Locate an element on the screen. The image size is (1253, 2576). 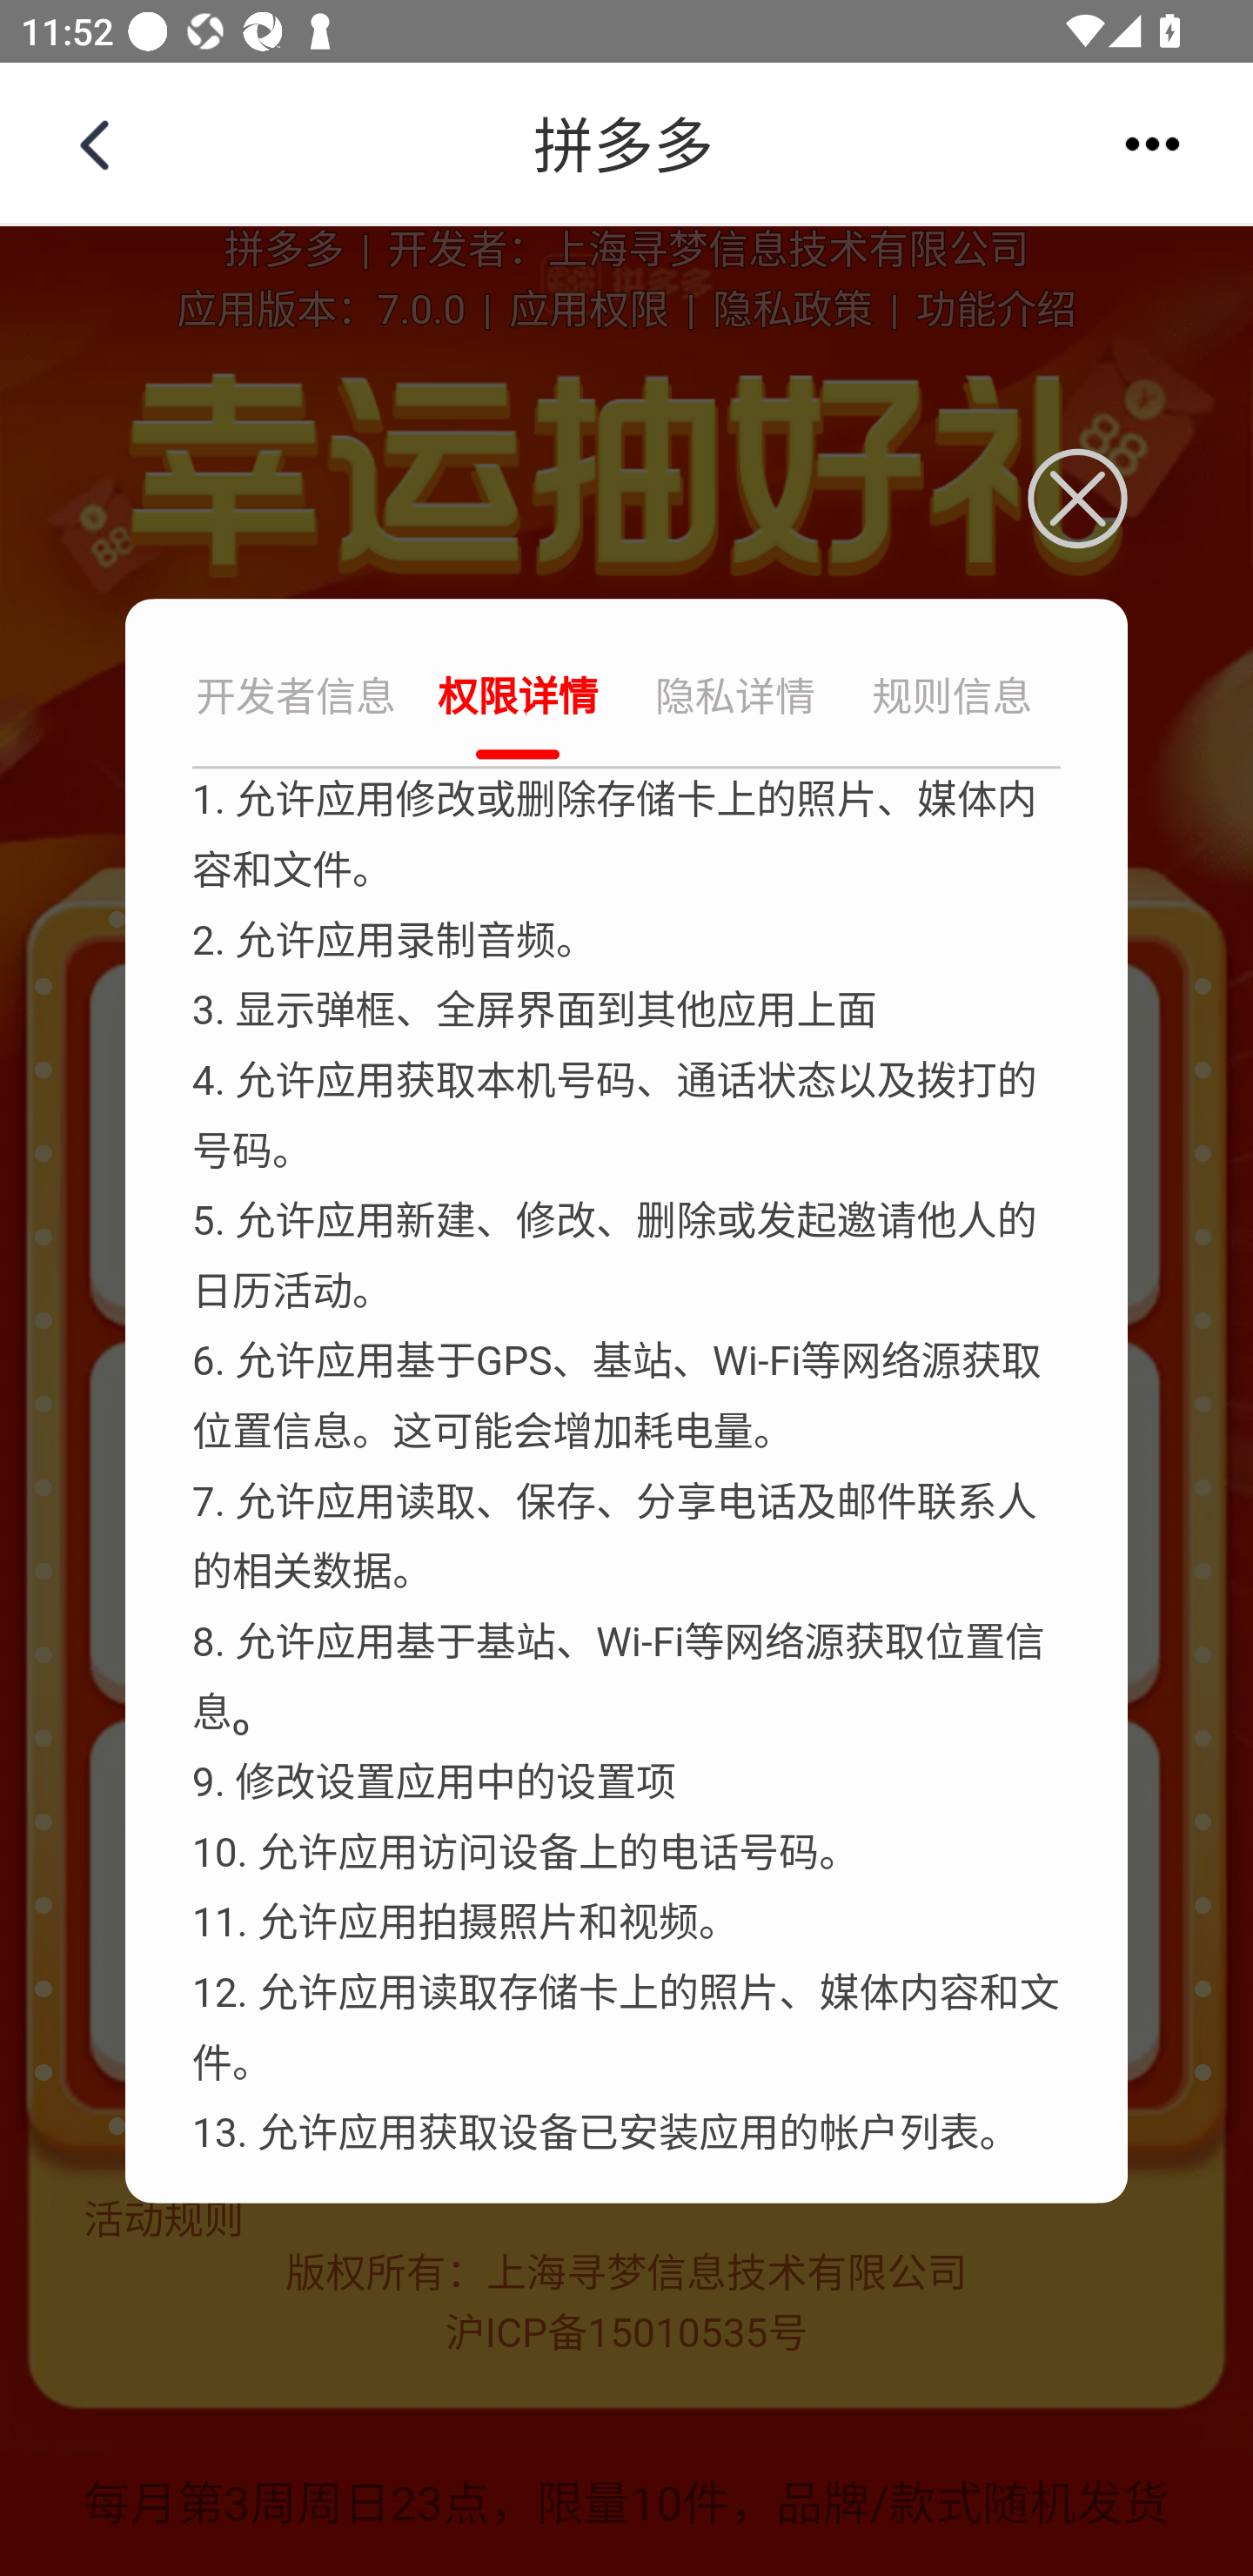
权限详情 is located at coordinates (518, 700).